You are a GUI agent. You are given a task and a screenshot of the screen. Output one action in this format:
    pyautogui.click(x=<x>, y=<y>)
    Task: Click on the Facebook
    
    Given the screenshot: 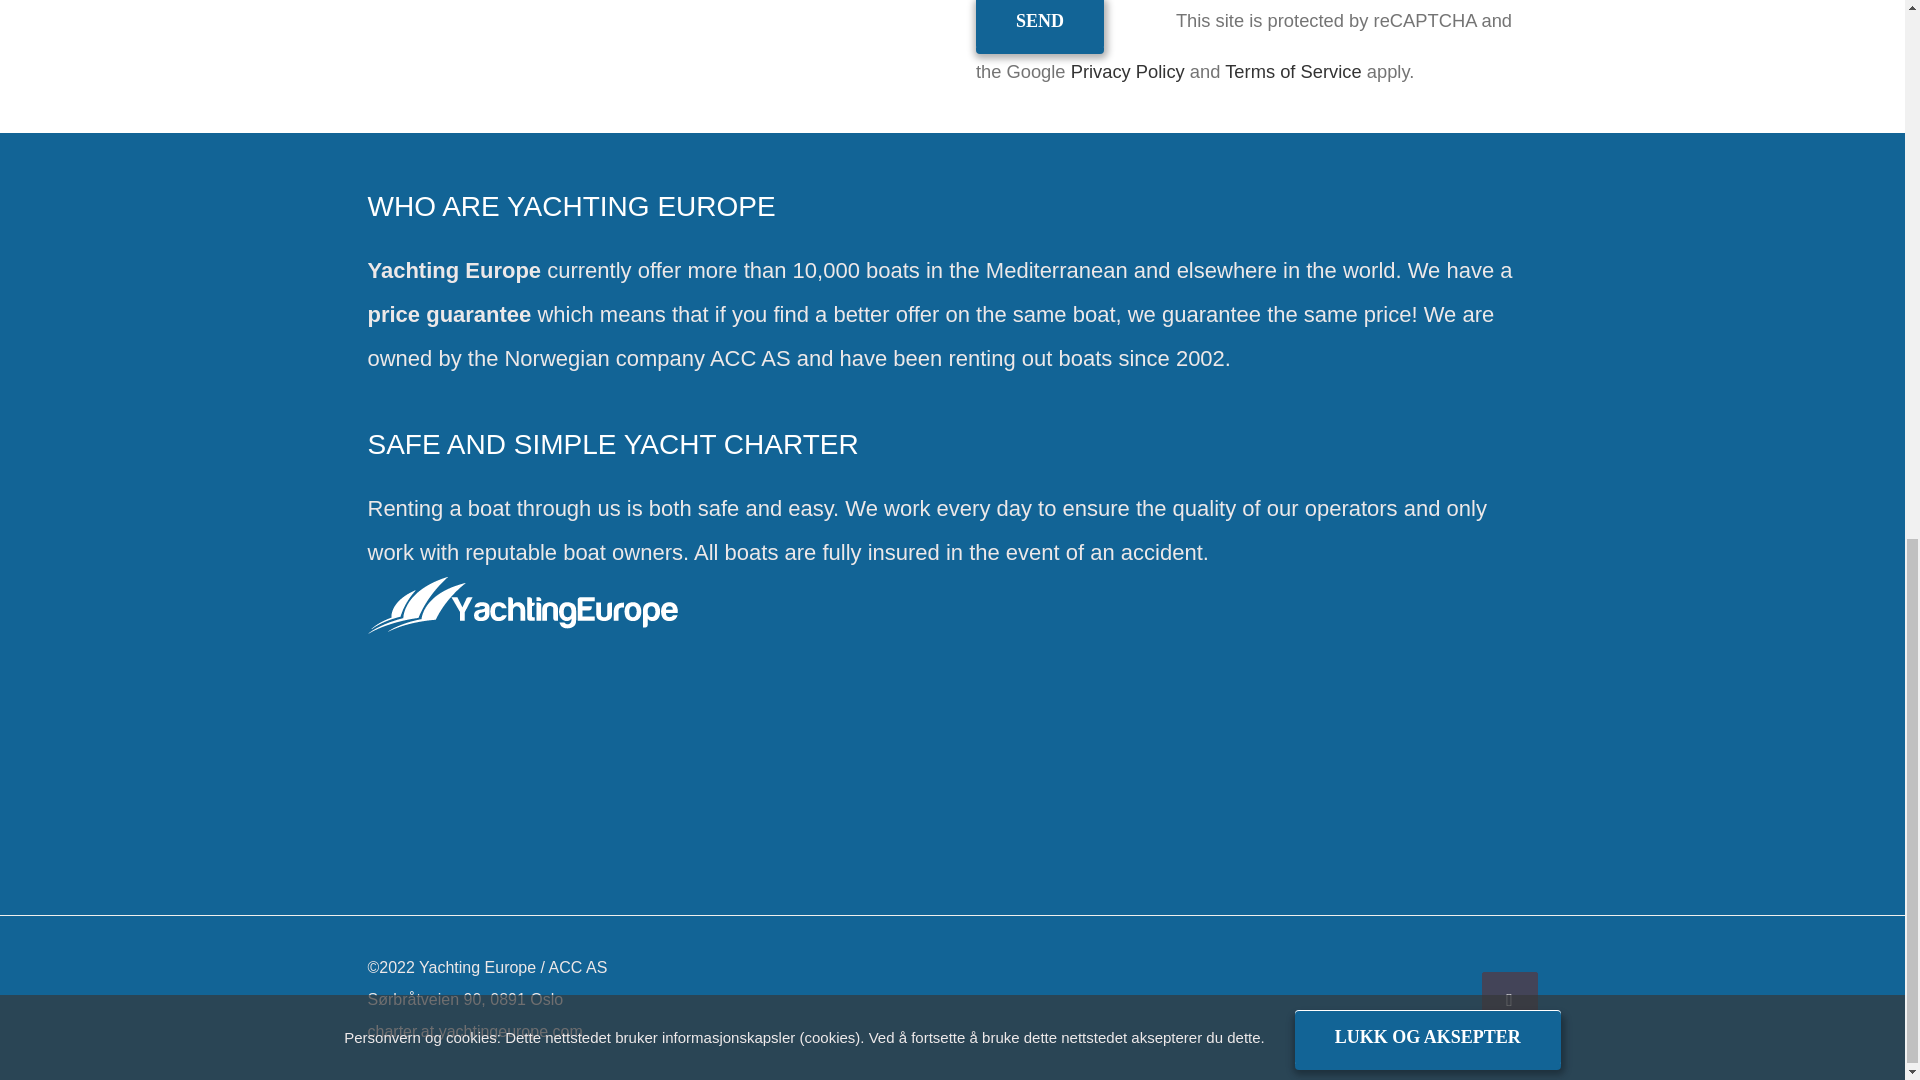 What is the action you would take?
    pyautogui.click(x=1510, y=1000)
    